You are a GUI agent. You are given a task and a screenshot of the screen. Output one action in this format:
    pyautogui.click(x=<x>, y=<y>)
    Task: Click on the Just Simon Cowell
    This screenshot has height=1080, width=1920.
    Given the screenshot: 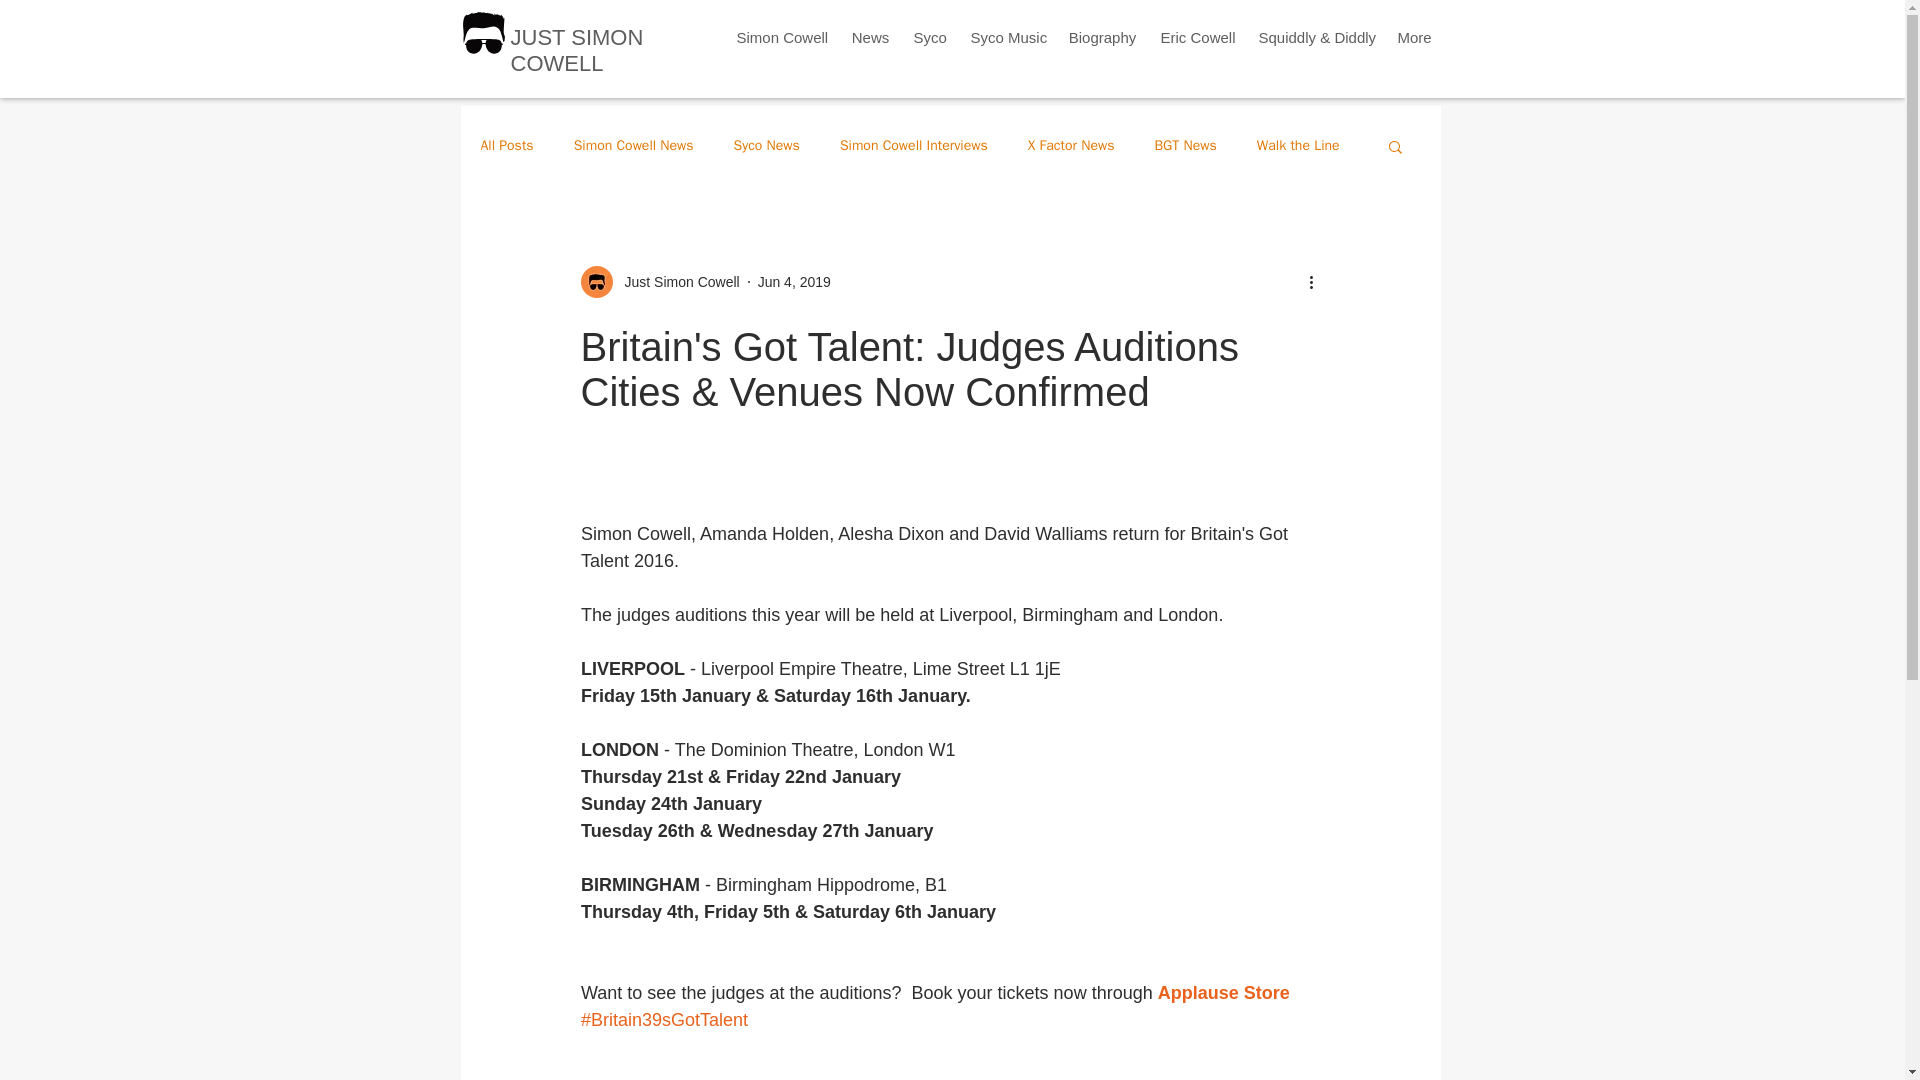 What is the action you would take?
    pyautogui.click(x=676, y=282)
    